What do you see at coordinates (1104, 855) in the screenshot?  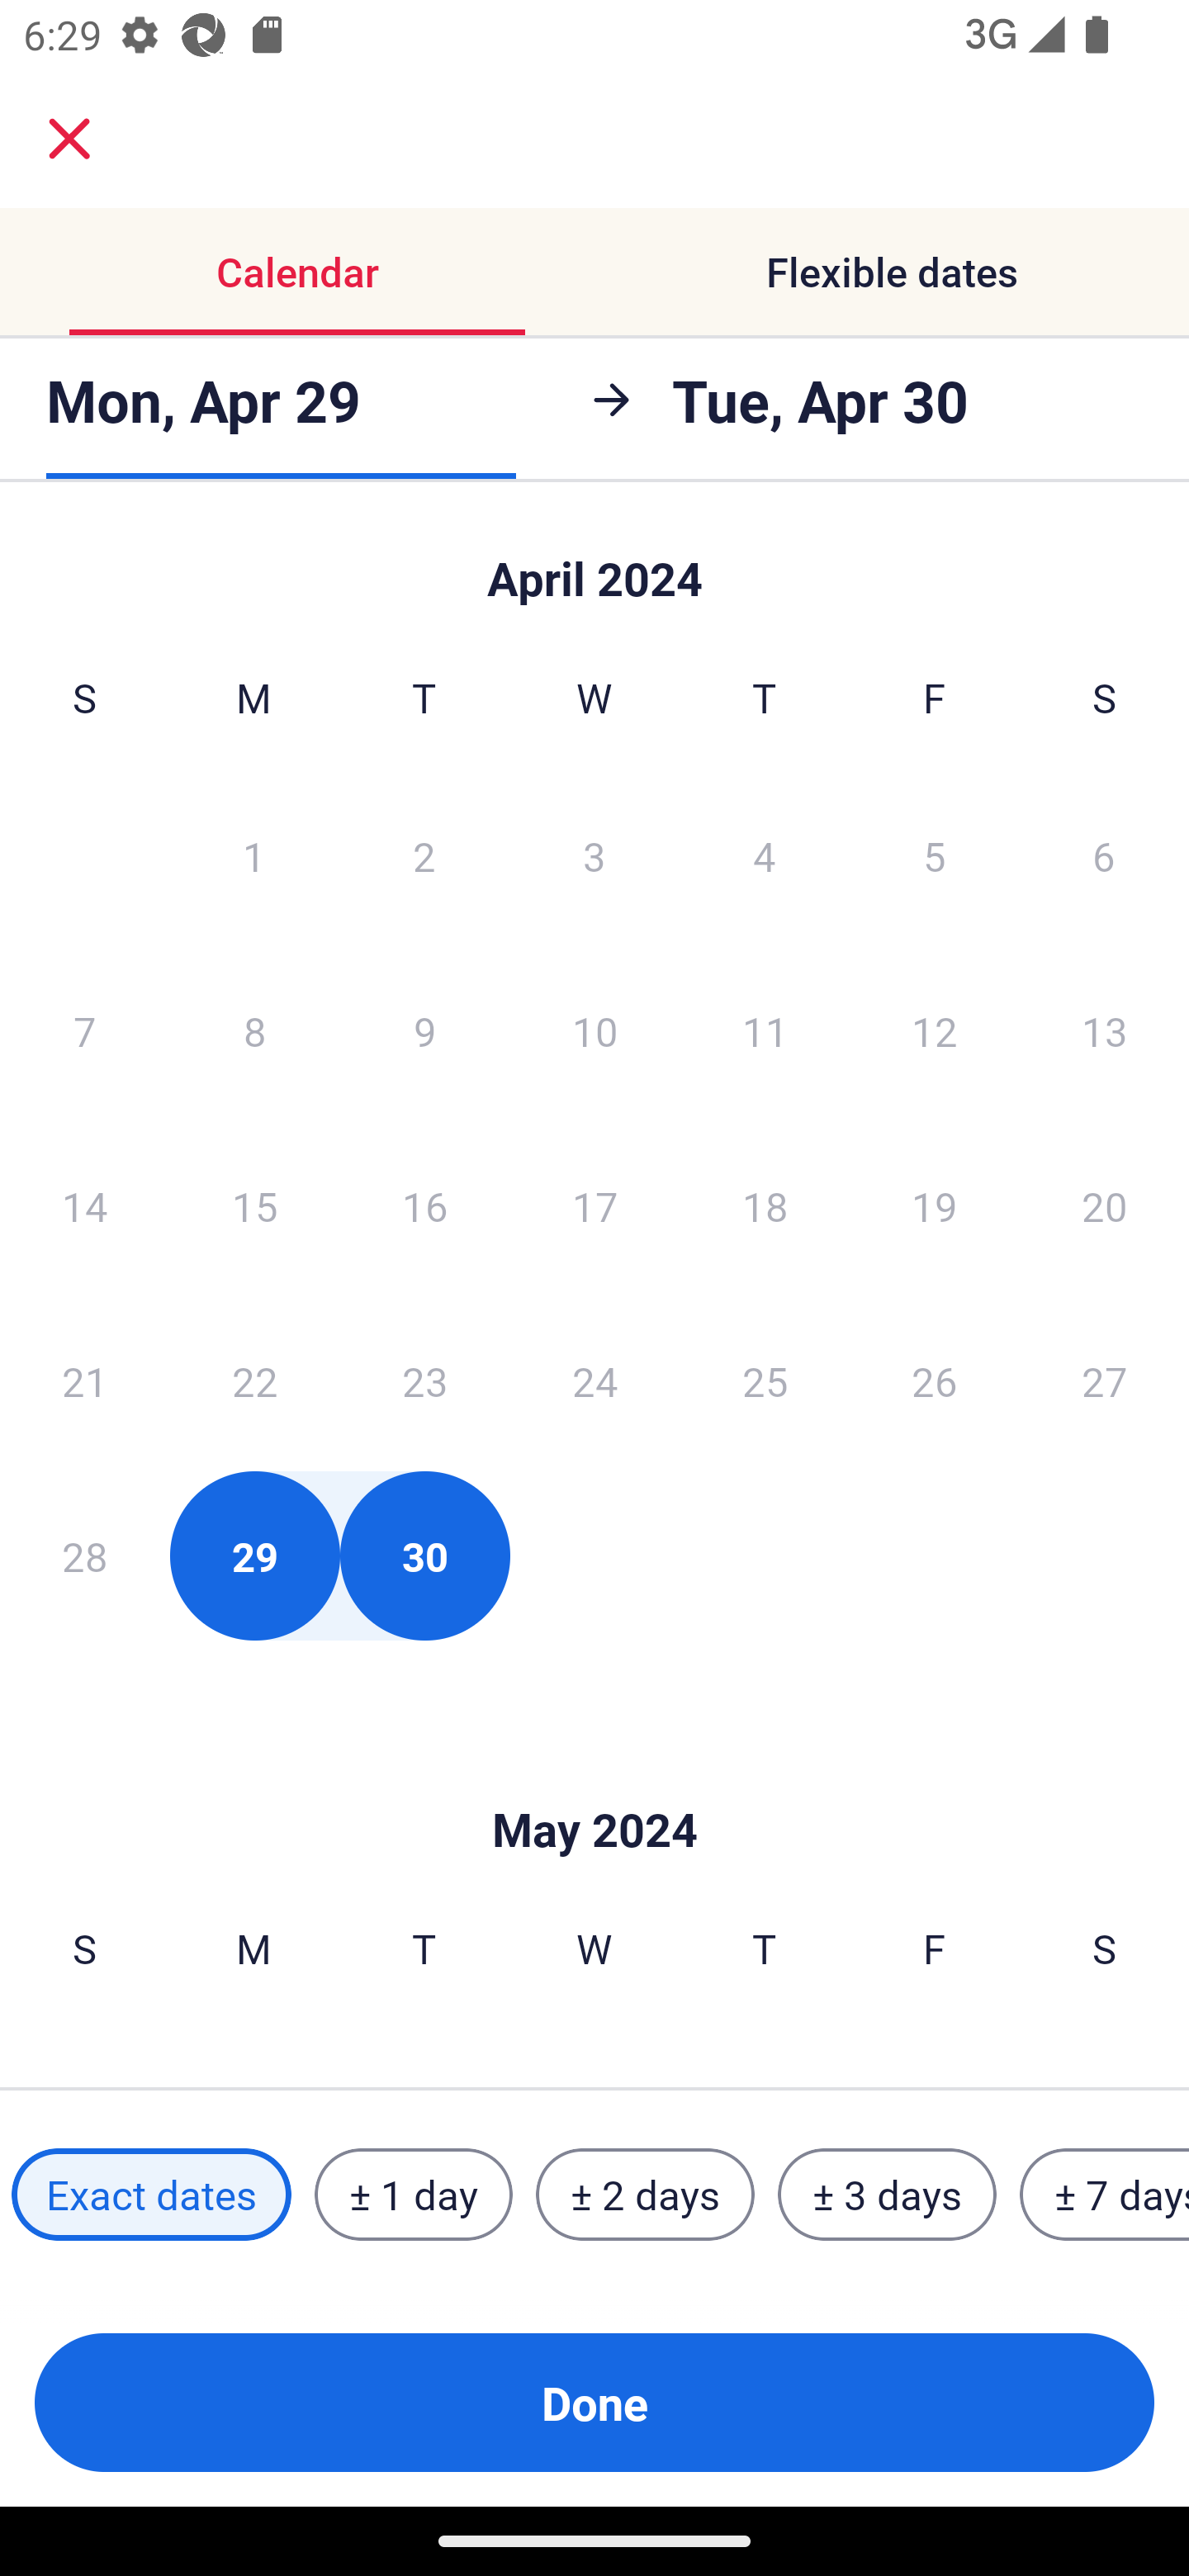 I see `6 Saturday, April 6, 2024` at bounding box center [1104, 855].